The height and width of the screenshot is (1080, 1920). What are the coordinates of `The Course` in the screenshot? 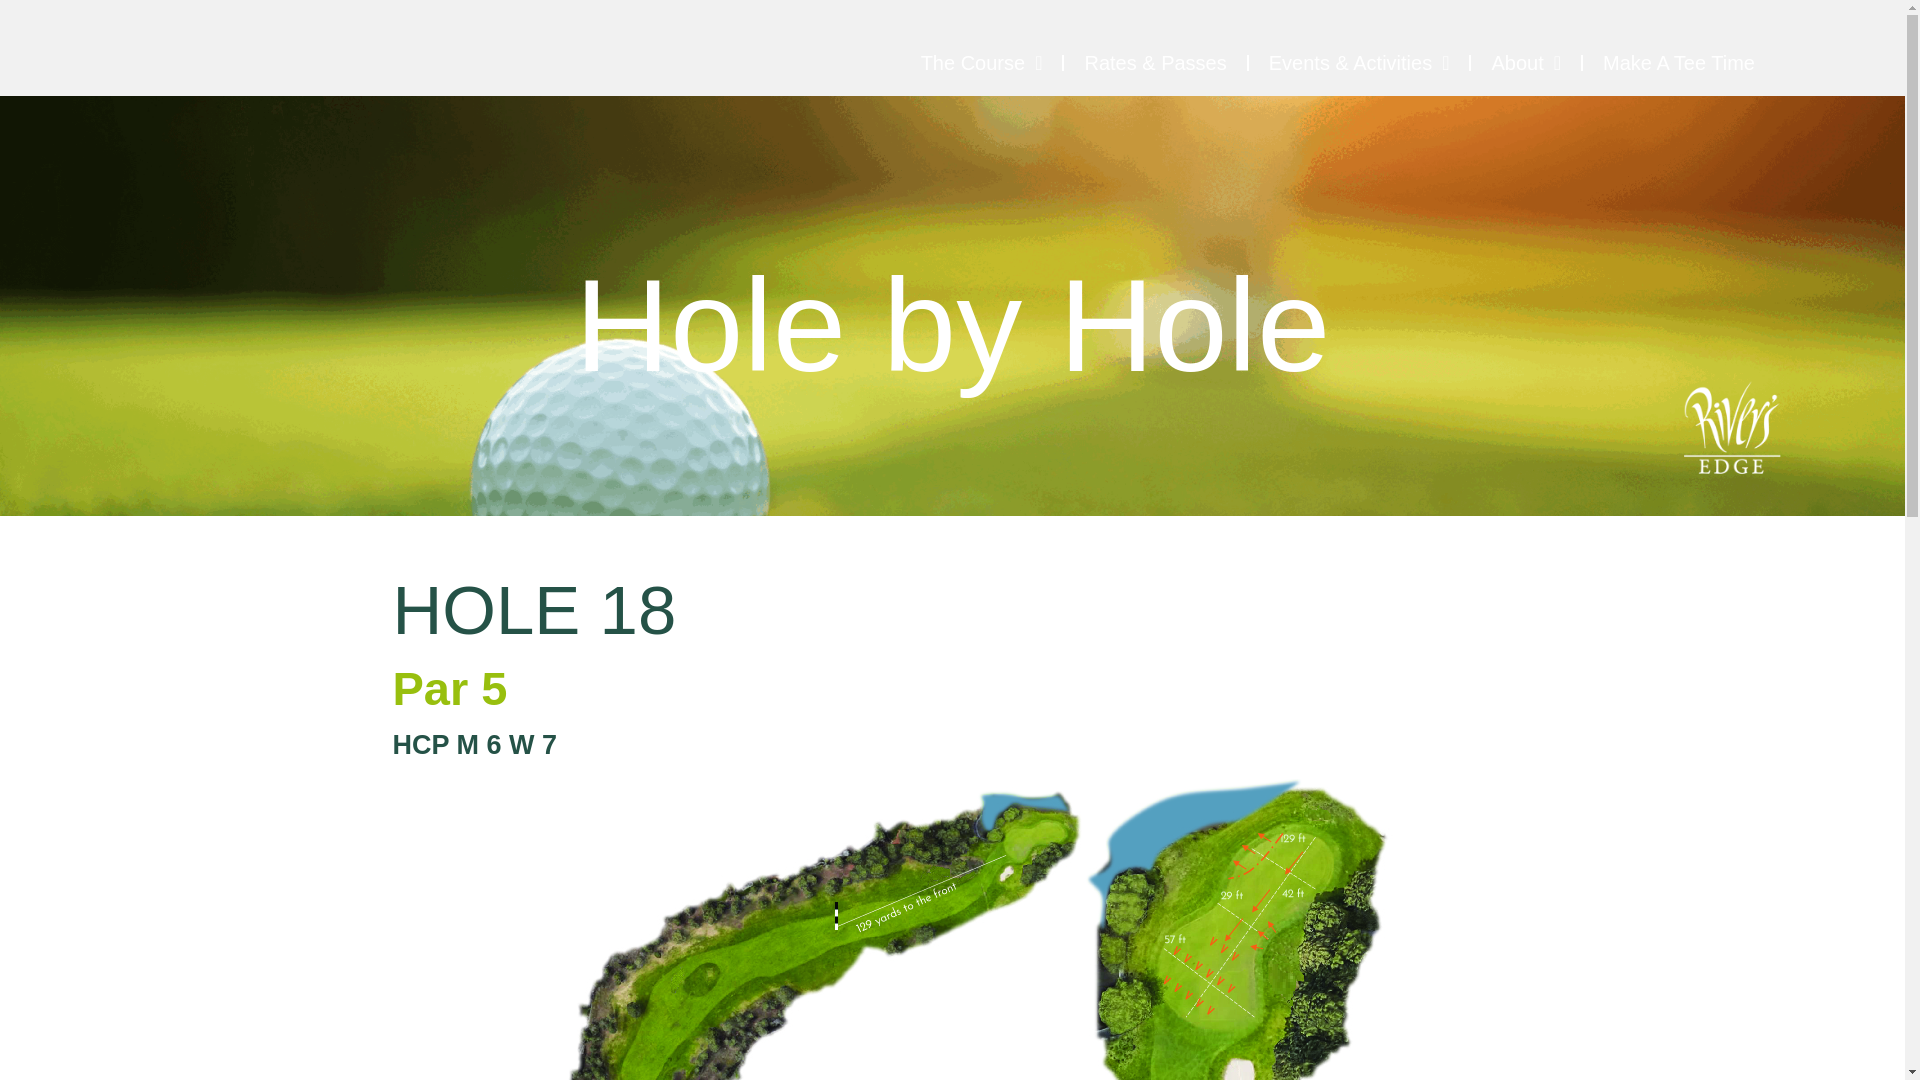 It's located at (982, 62).